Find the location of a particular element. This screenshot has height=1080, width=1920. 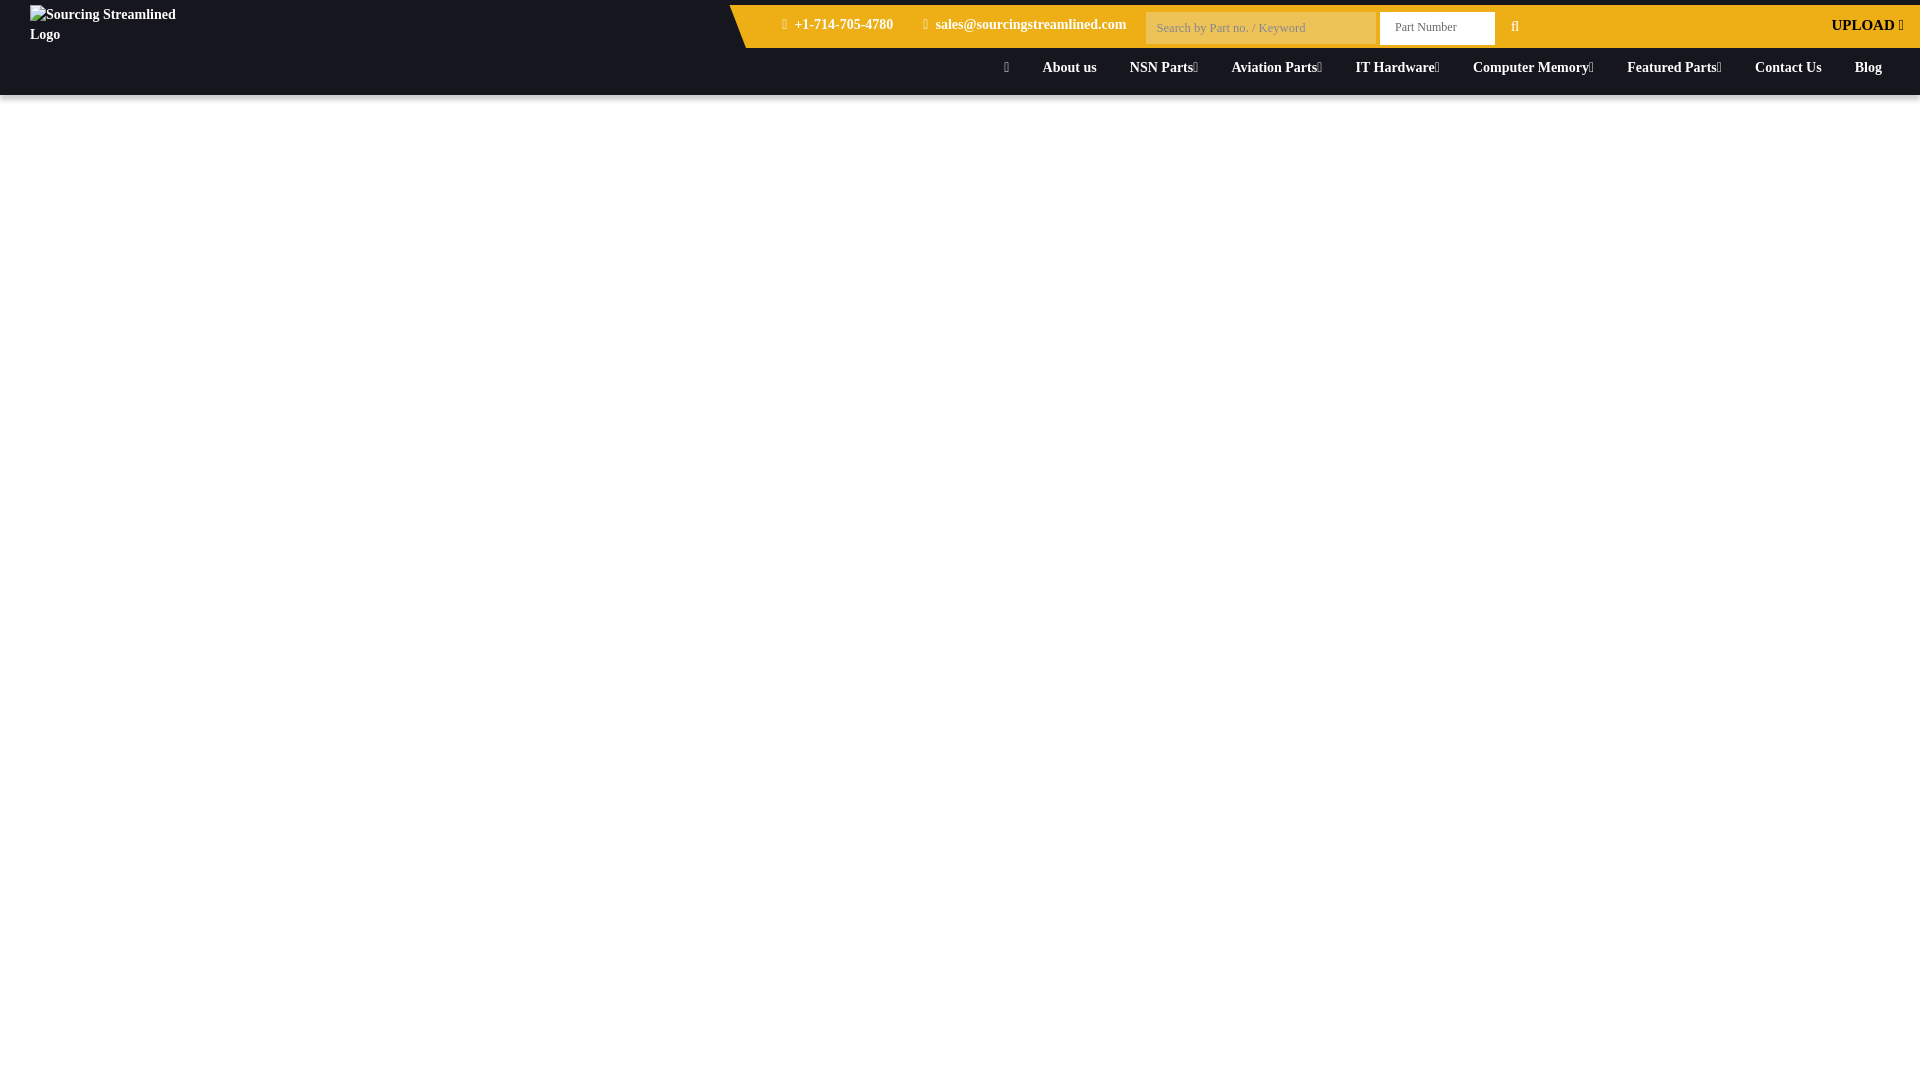

NSN Parts is located at coordinates (1164, 67).